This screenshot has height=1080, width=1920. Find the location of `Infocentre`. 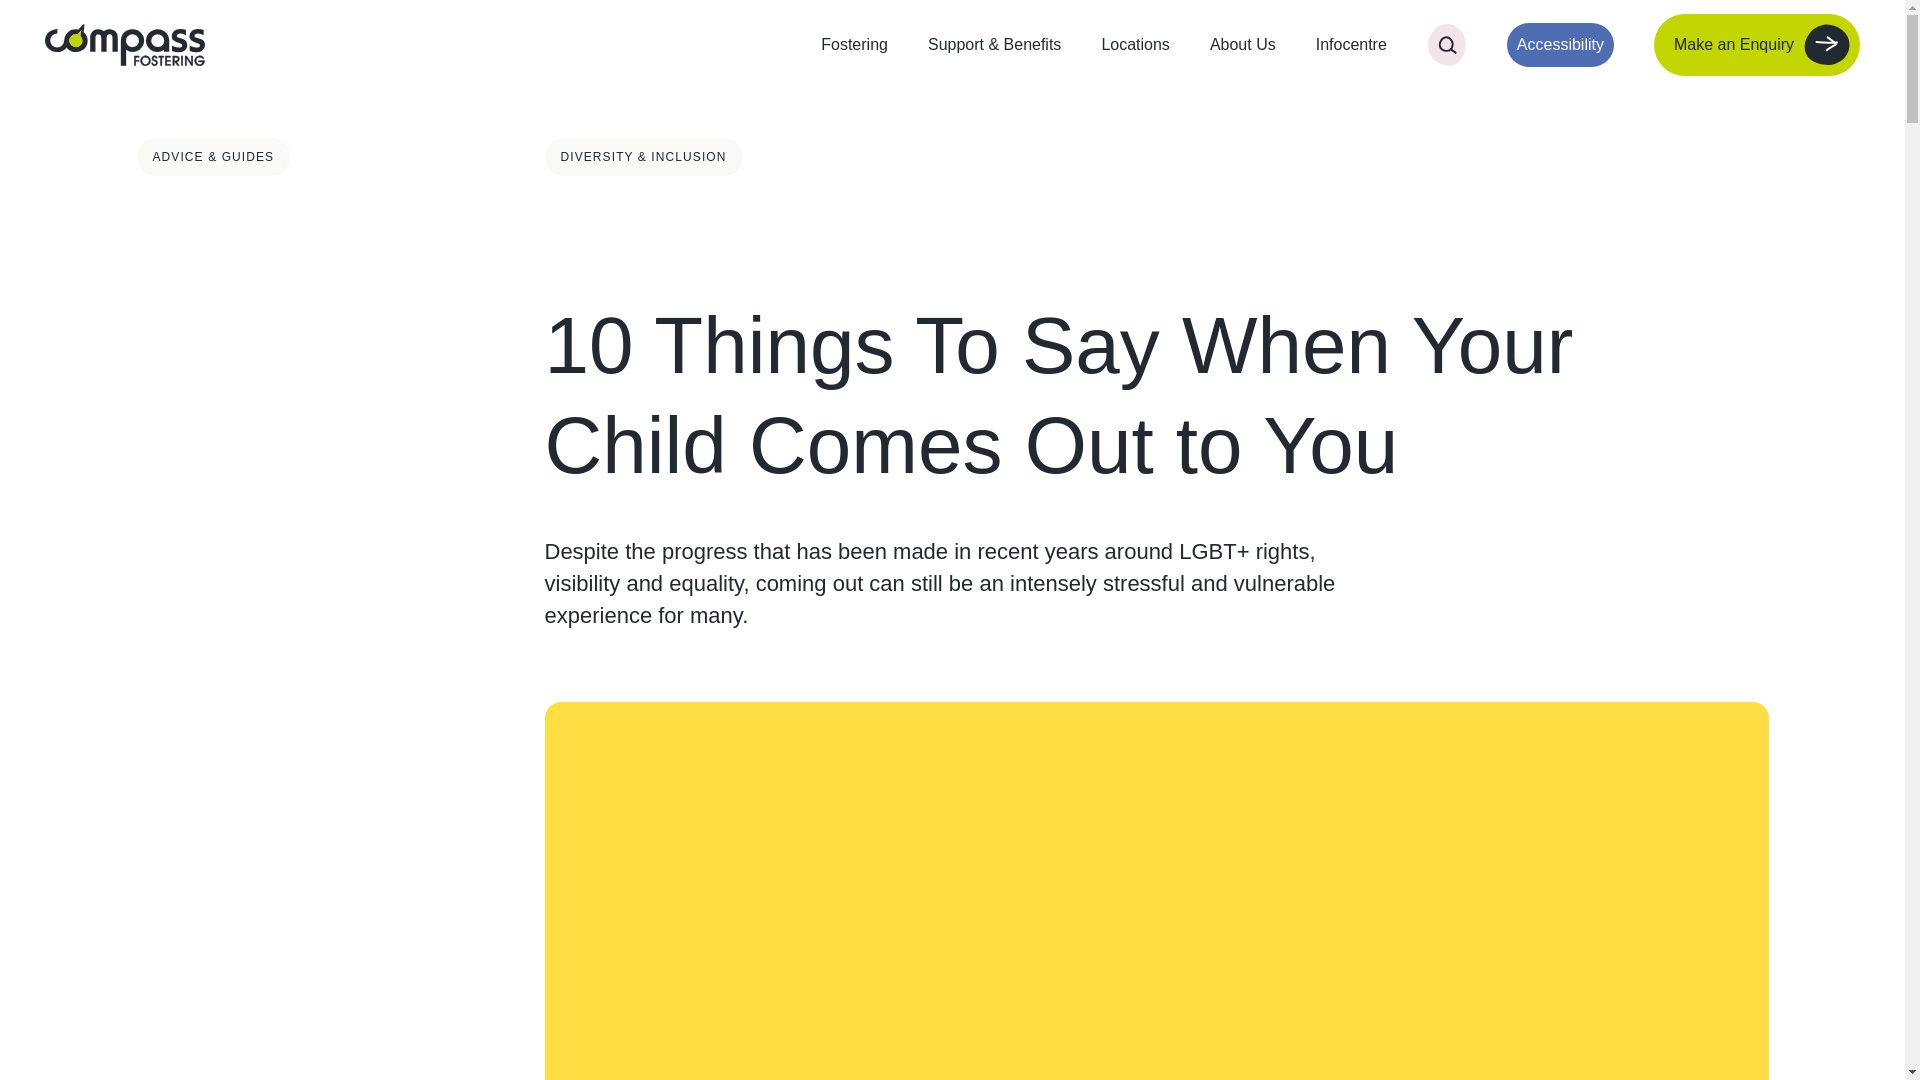

Infocentre is located at coordinates (1350, 44).